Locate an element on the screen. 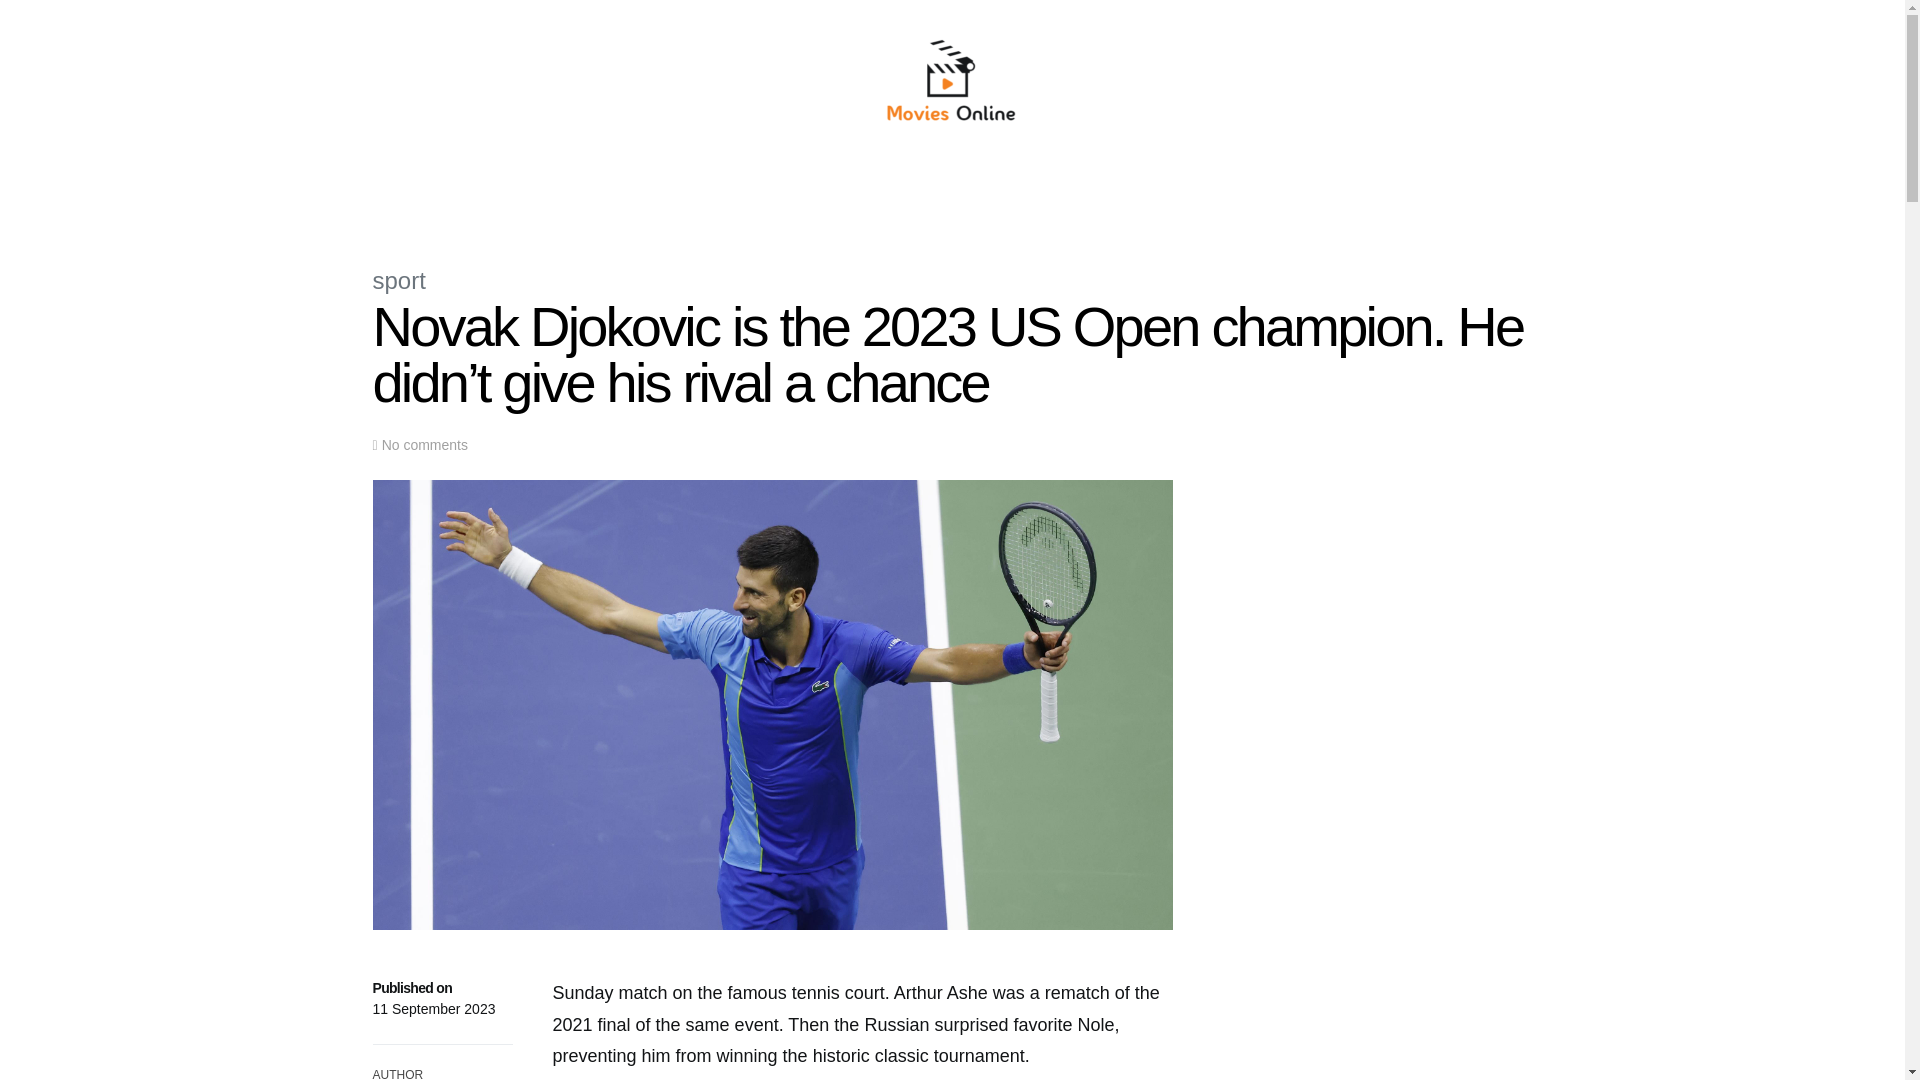  sport is located at coordinates (398, 280).